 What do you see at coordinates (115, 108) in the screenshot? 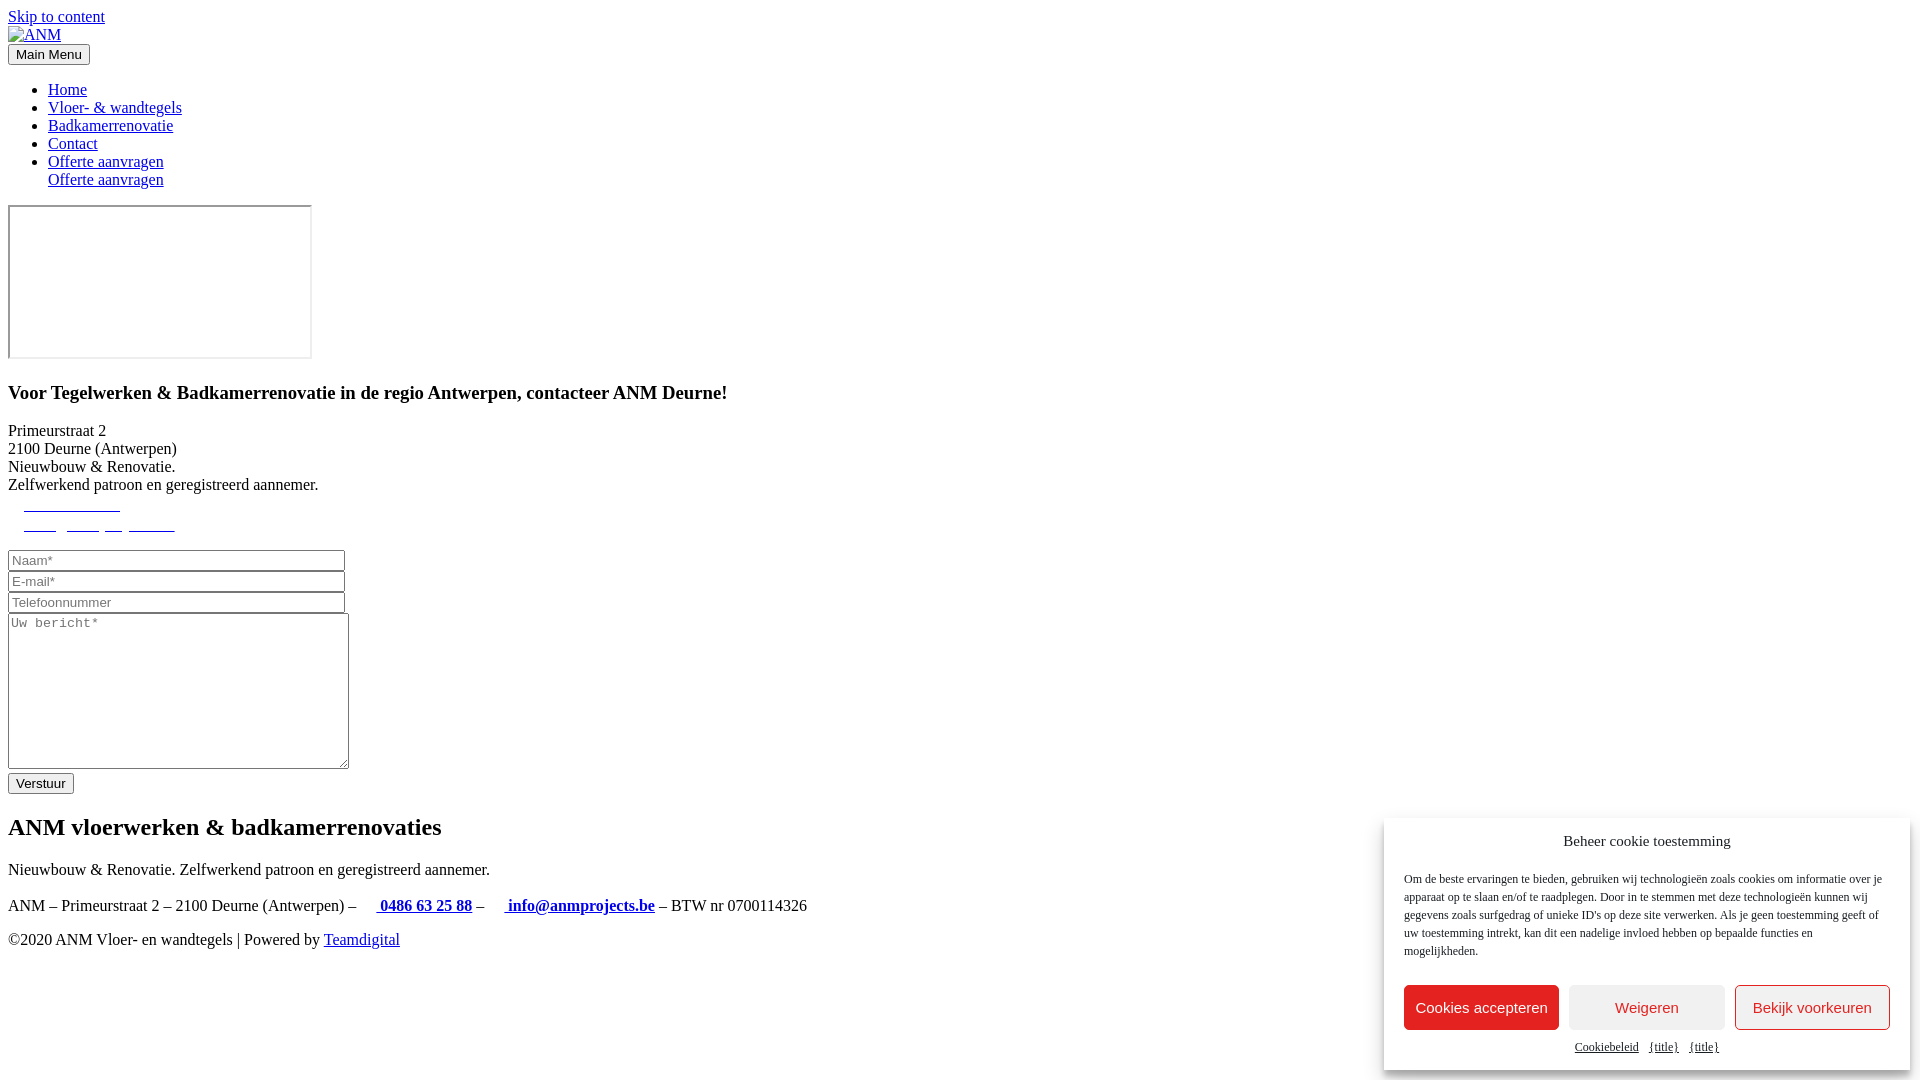
I see `Vloer- & wandtegels` at bounding box center [115, 108].